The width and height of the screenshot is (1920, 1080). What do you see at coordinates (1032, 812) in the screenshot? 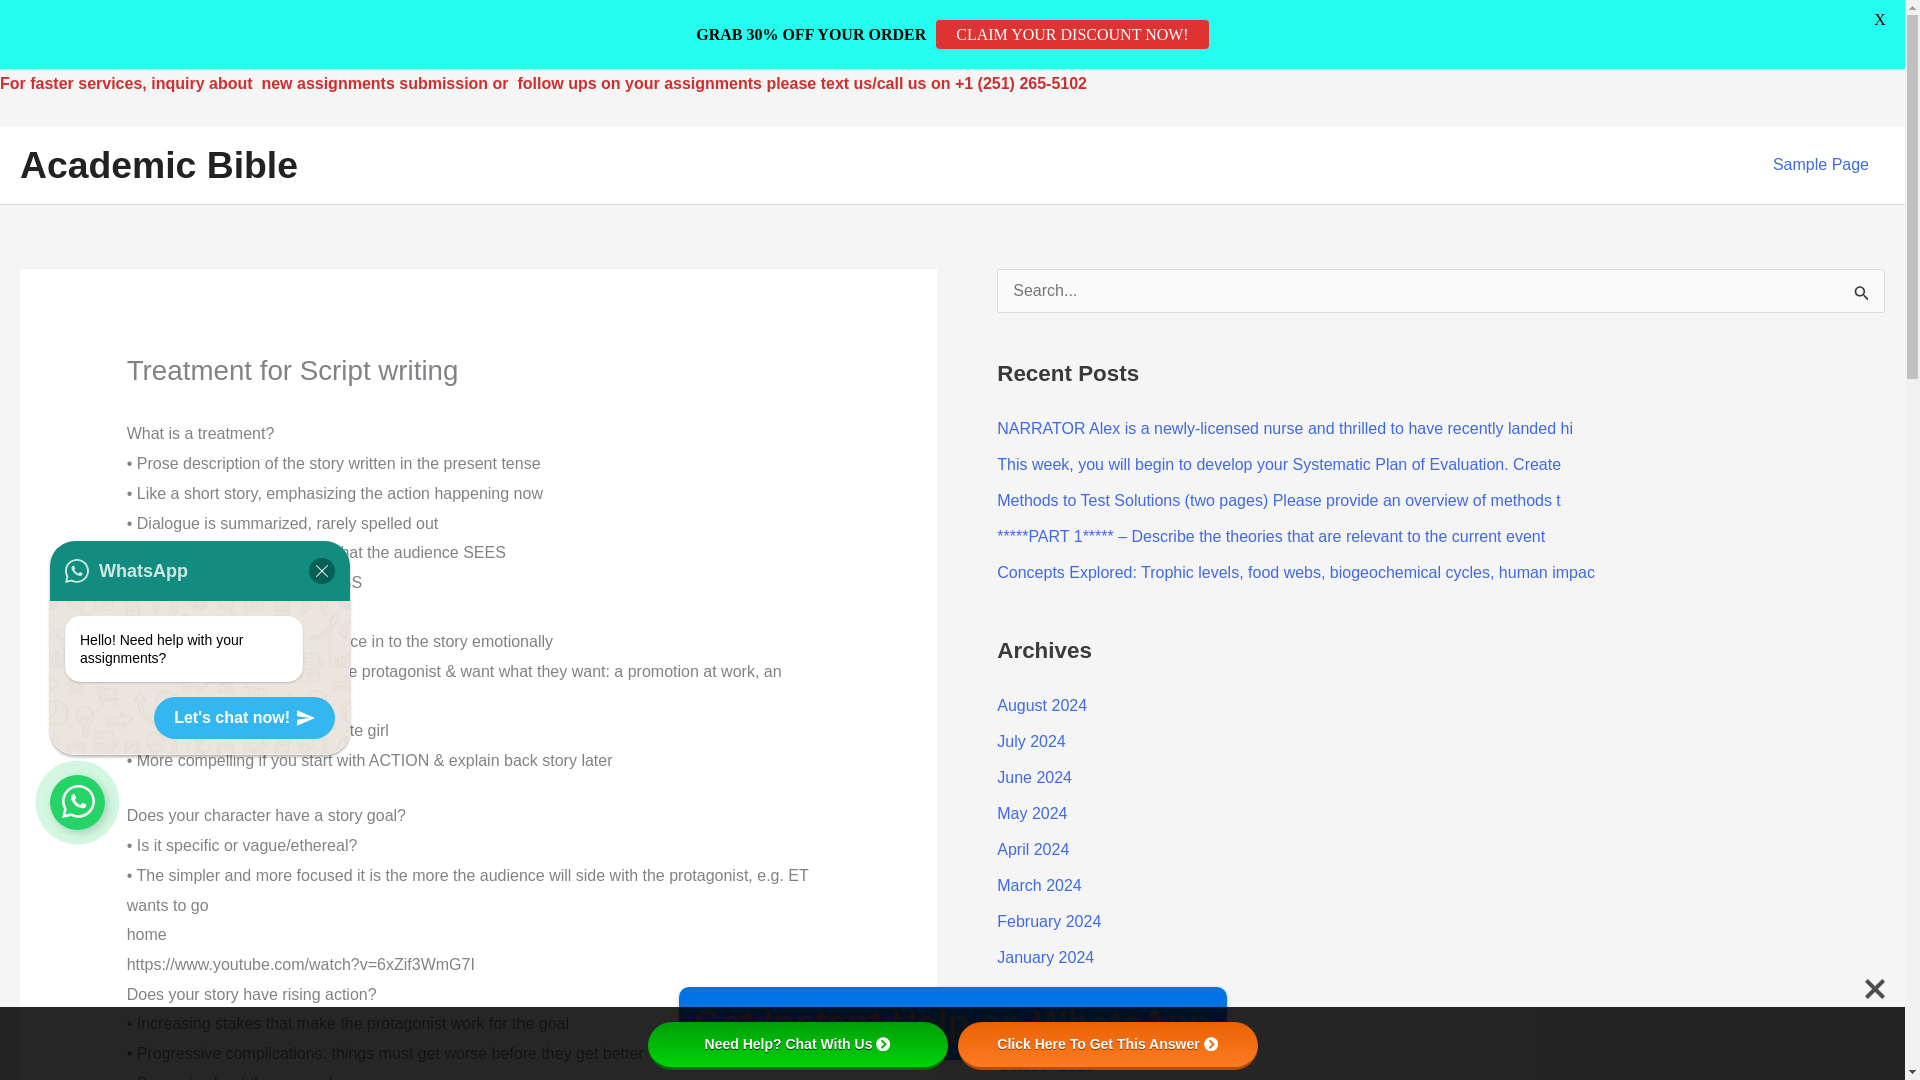
I see `May 2024` at bounding box center [1032, 812].